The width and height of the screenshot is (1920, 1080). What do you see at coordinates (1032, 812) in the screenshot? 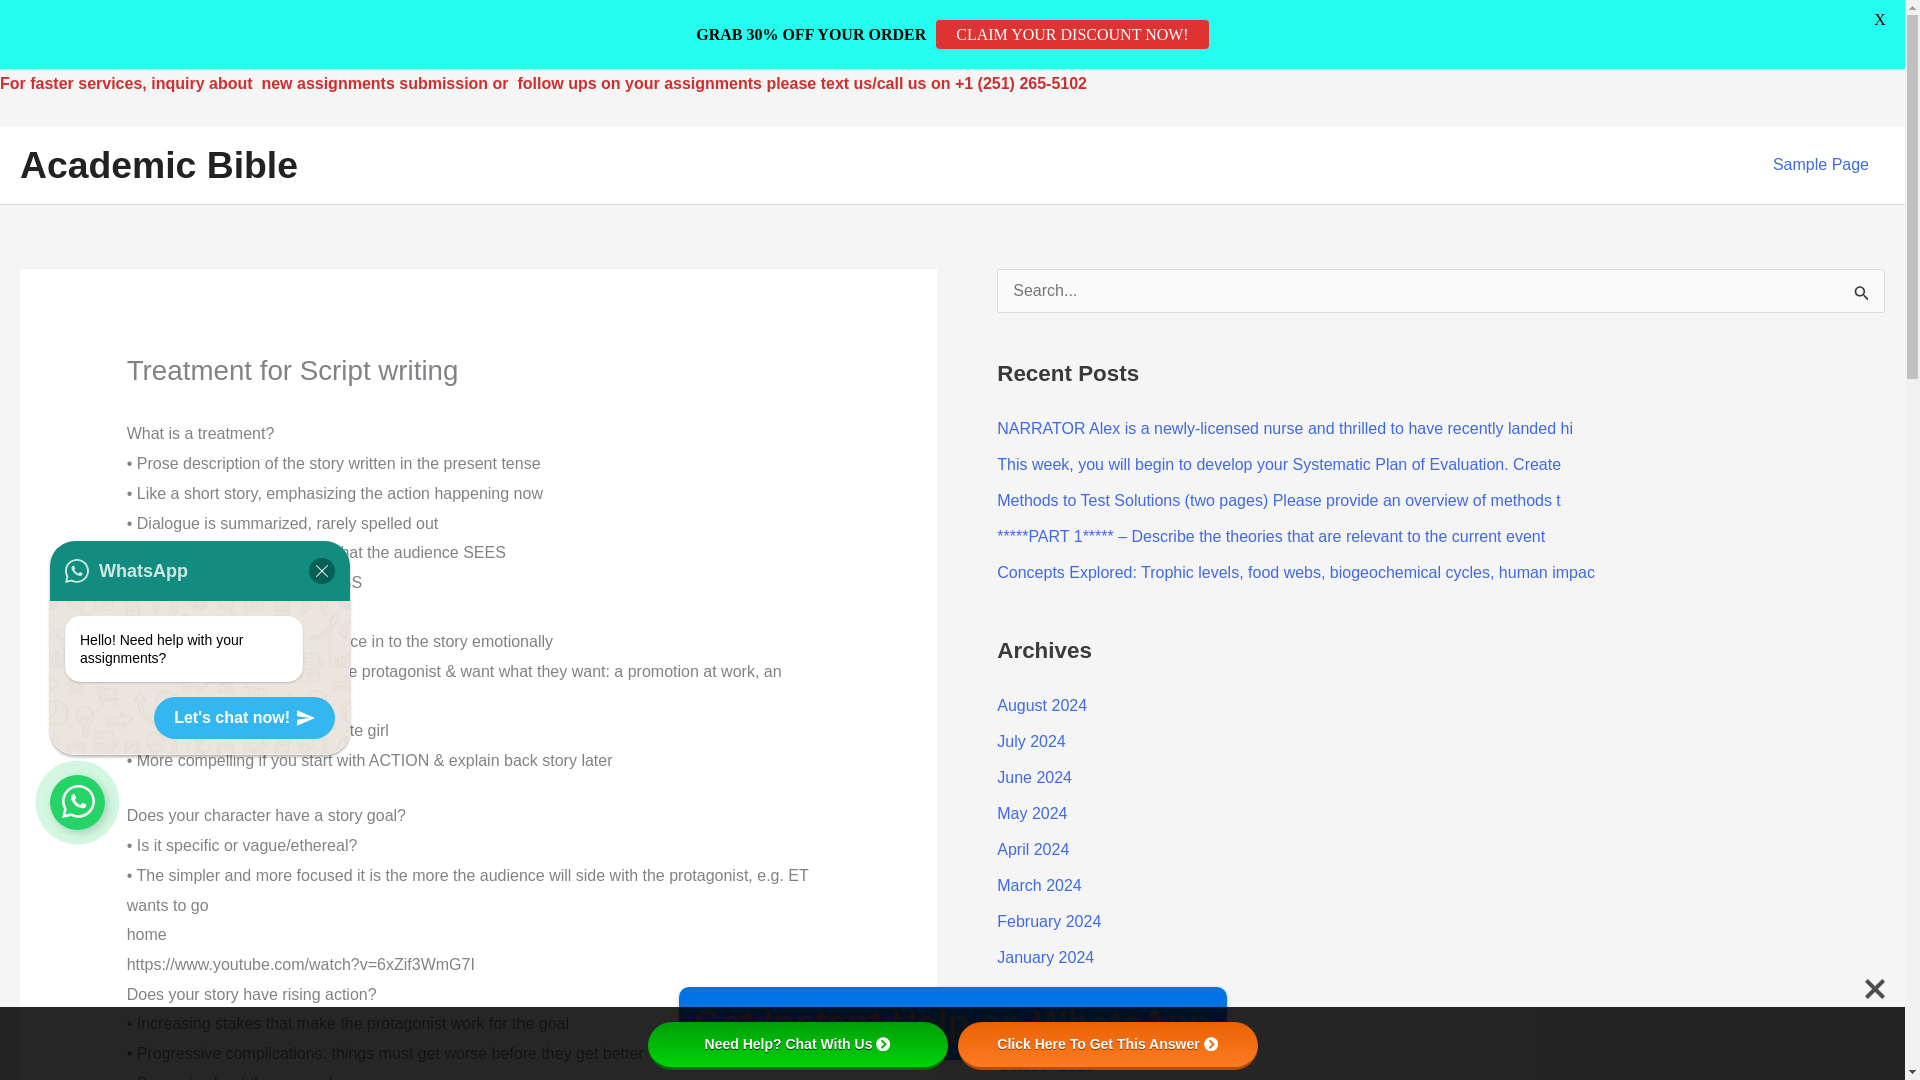
I see `May 2024` at bounding box center [1032, 812].